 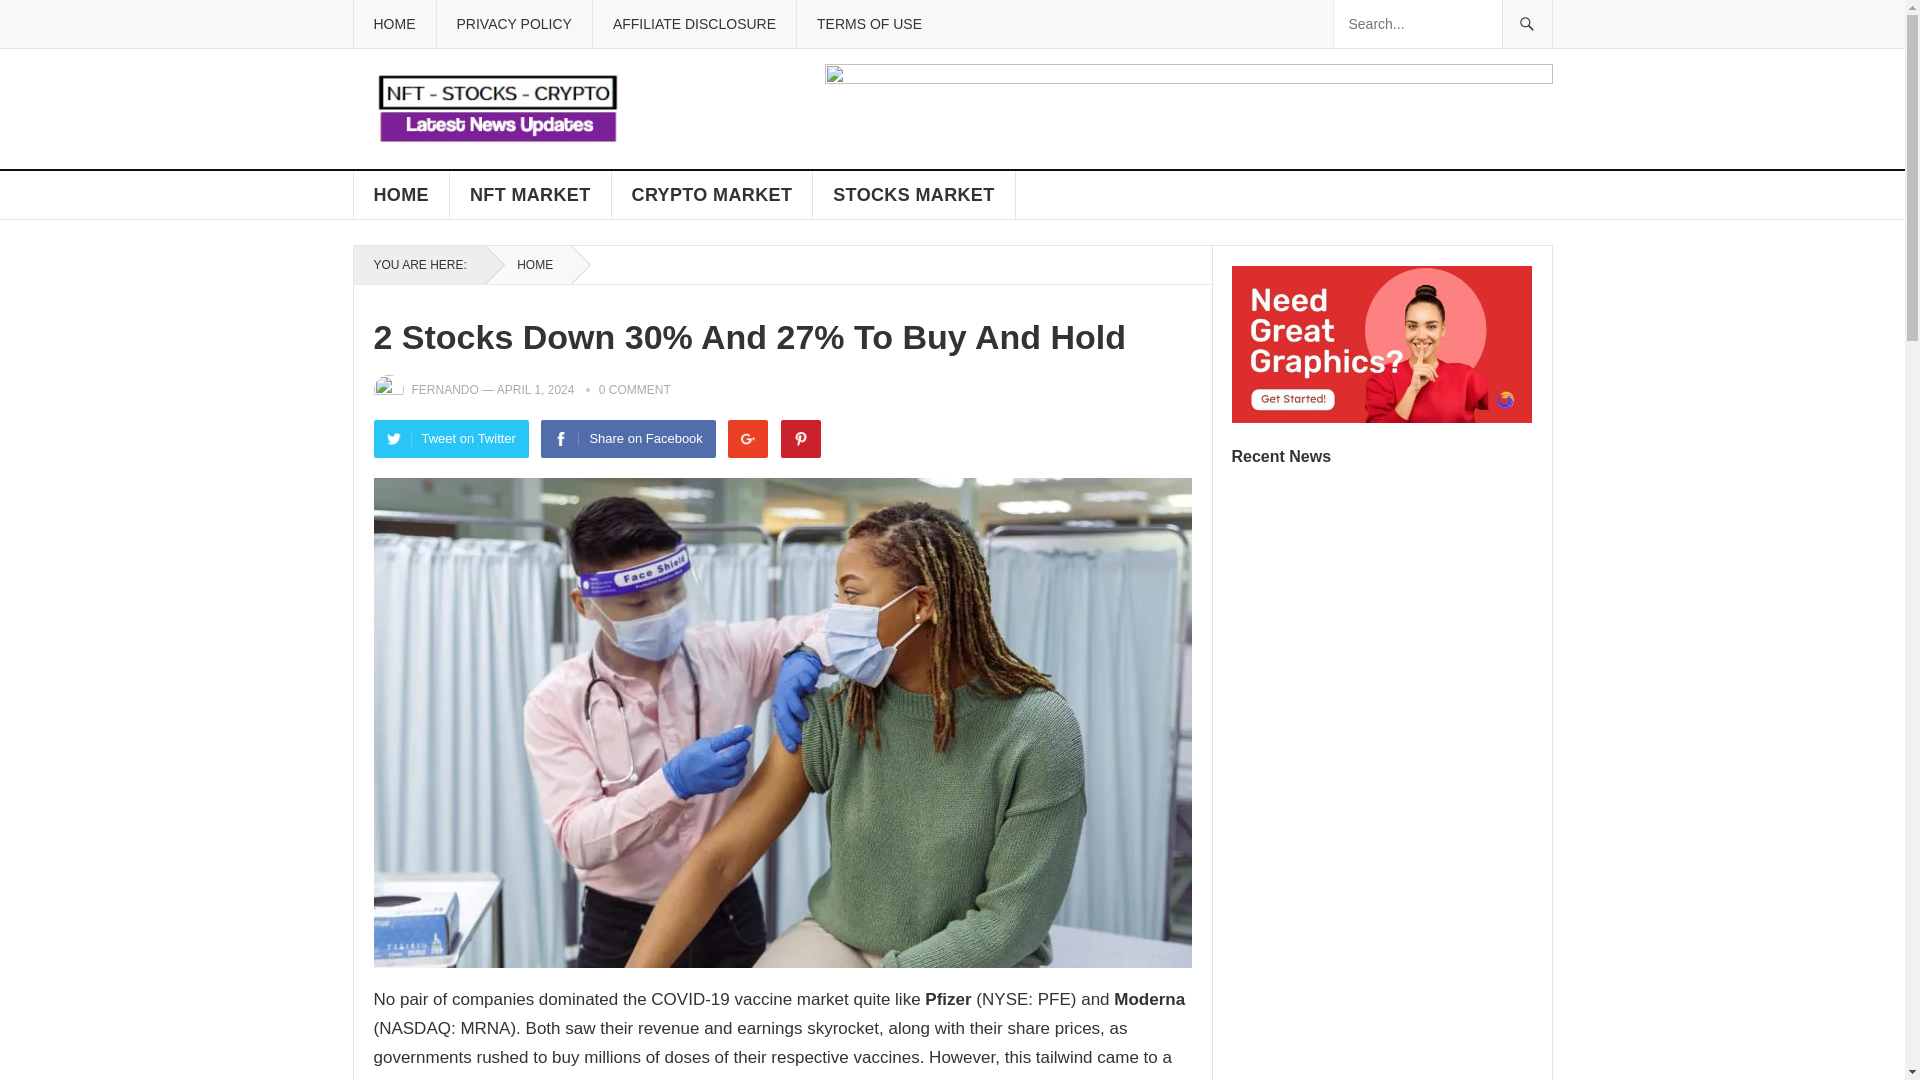 I want to click on Posts by Fernando, so click(x=445, y=390).